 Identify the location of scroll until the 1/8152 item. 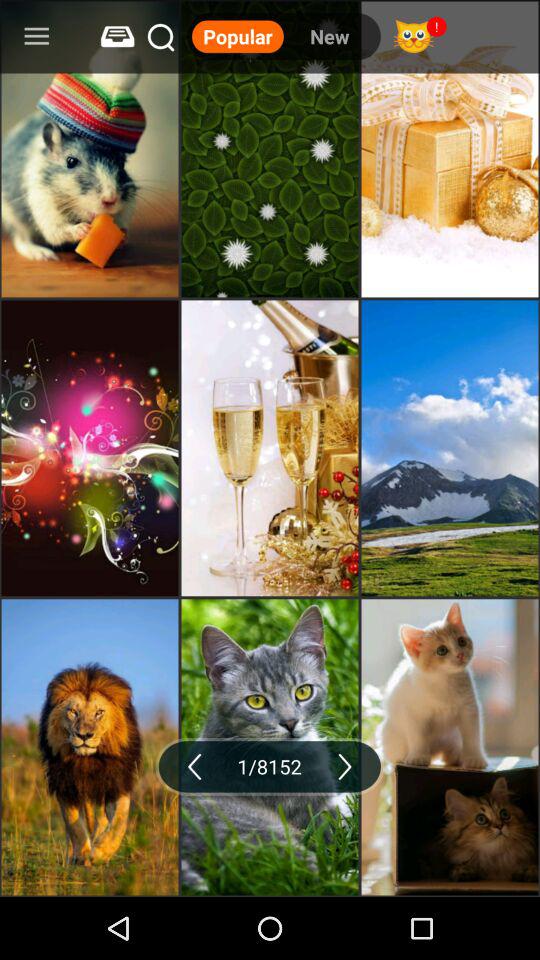
(270, 766).